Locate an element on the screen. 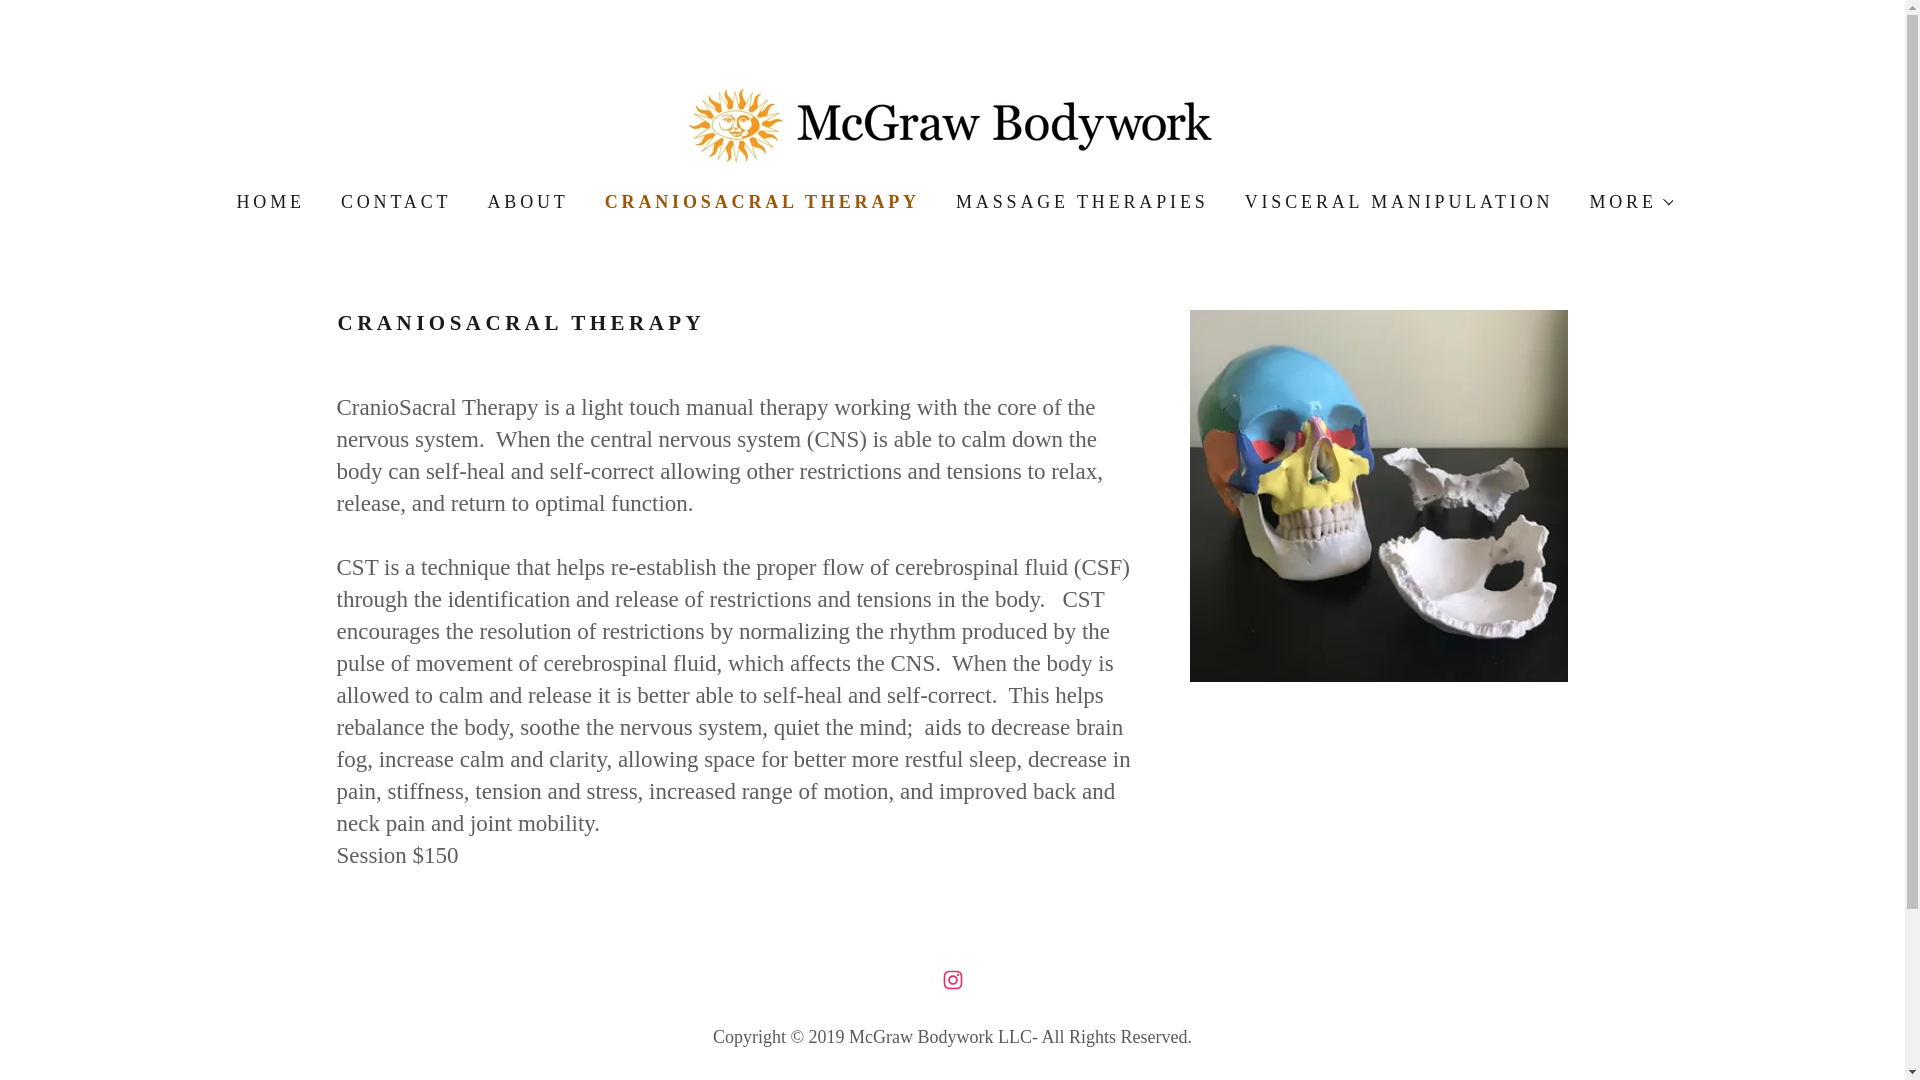  CONTACT is located at coordinates (394, 202).